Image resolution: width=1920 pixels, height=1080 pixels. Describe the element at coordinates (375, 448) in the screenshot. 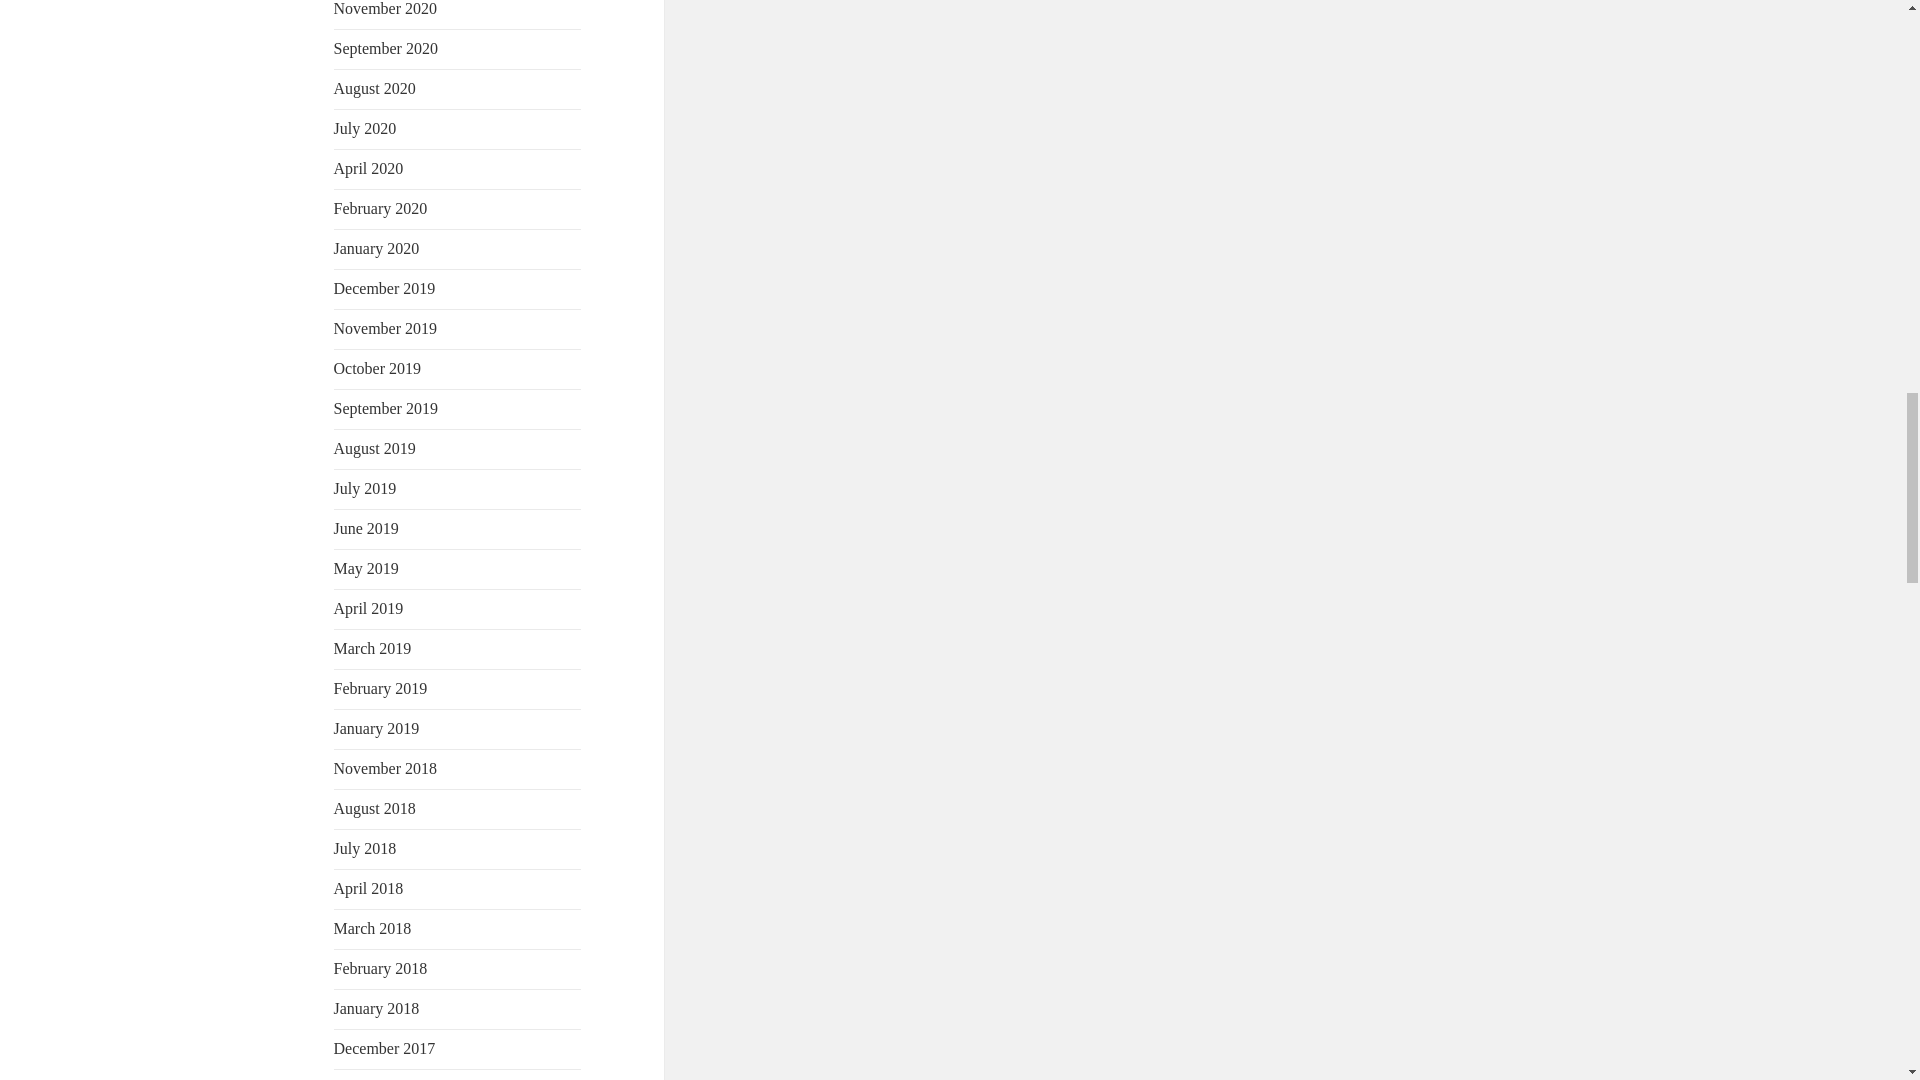

I see `August 2019` at that location.